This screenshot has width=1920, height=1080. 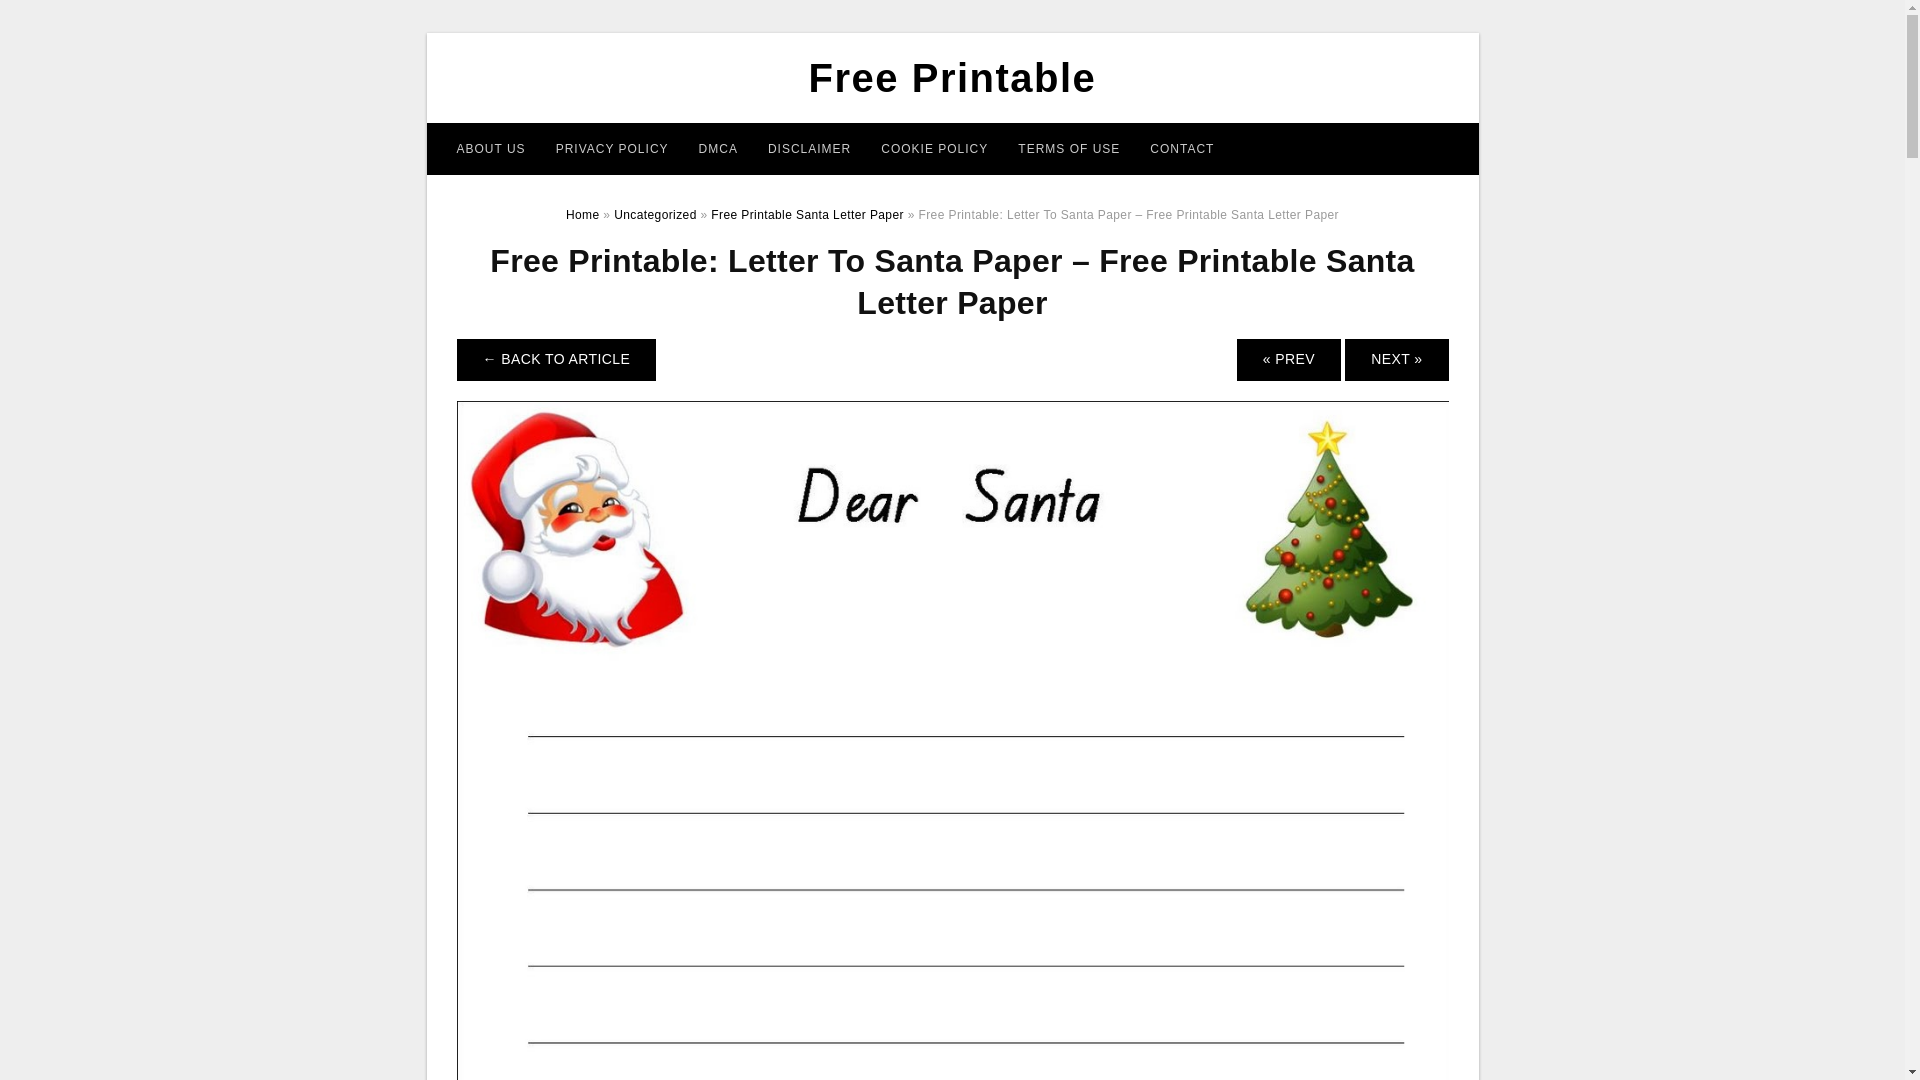 I want to click on Home, so click(x=582, y=215).